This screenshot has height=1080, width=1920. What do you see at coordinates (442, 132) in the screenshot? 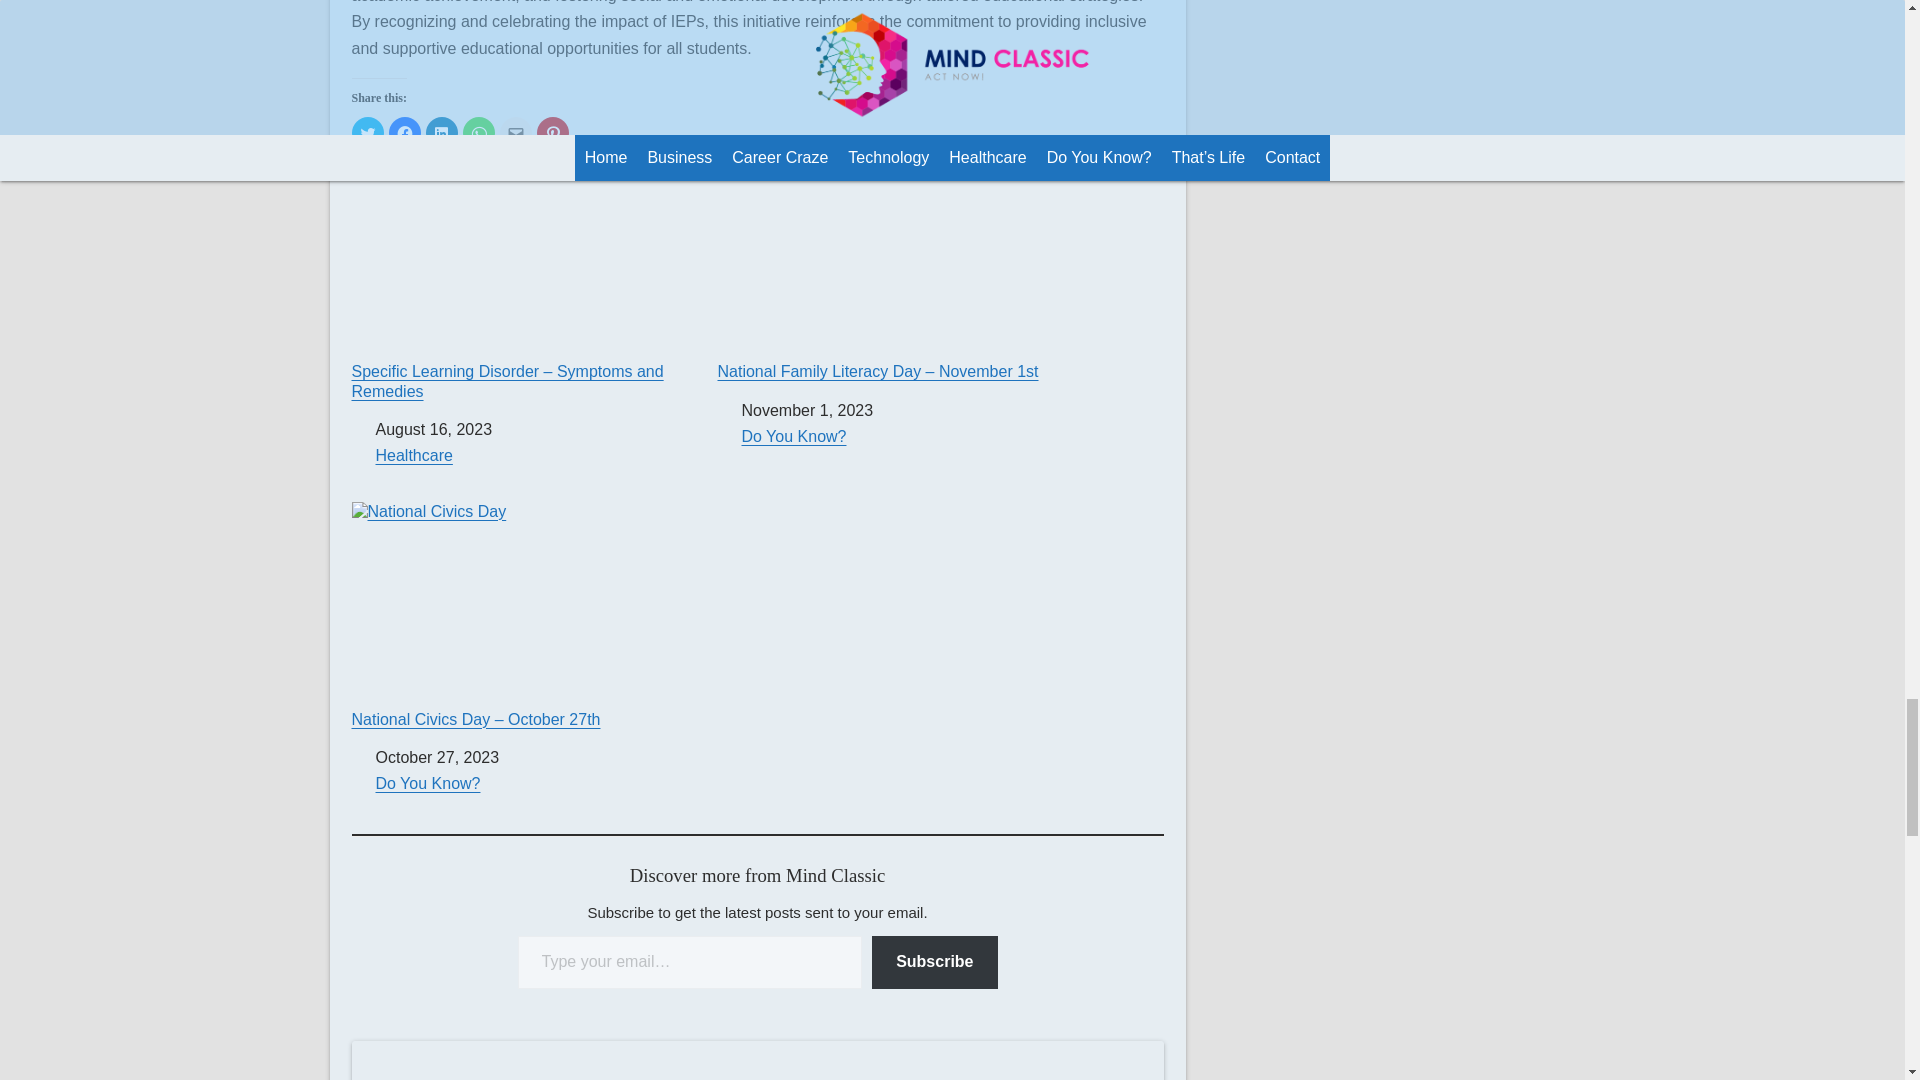
I see `Click to share on LinkedIn` at bounding box center [442, 132].